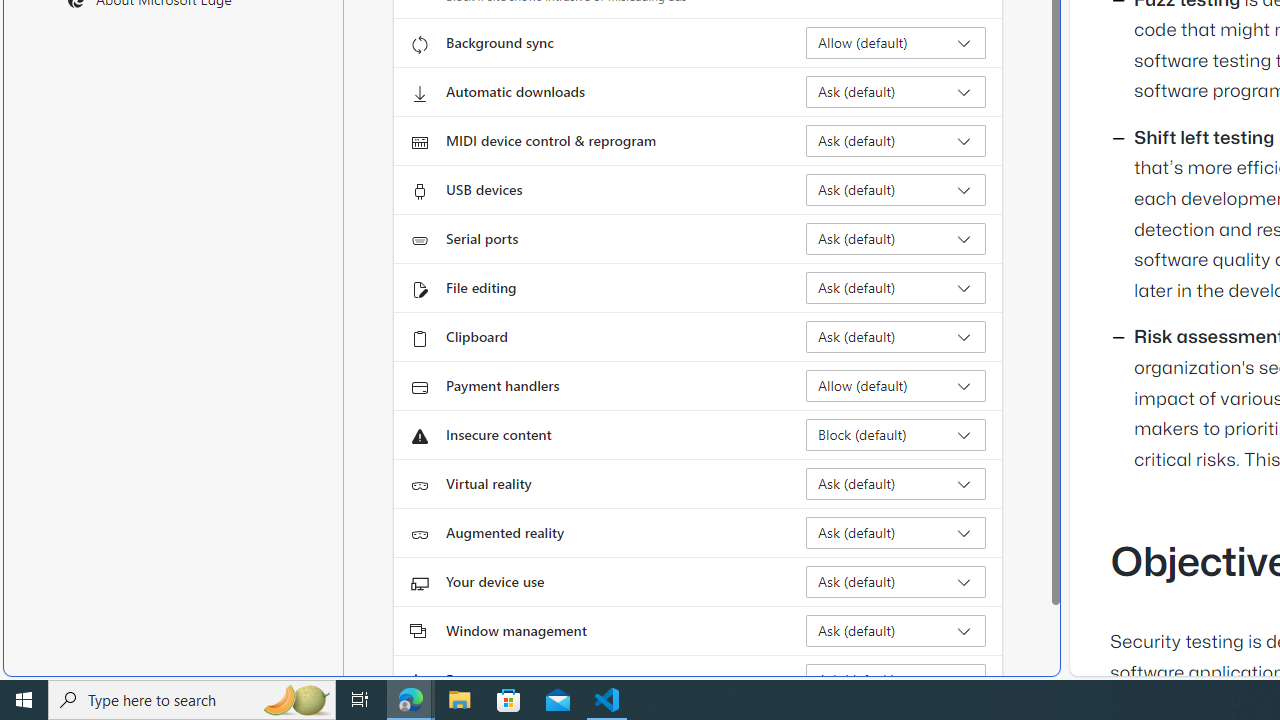 This screenshot has width=1280, height=720. Describe the element at coordinates (896, 630) in the screenshot. I see `Window management Ask (default)` at that location.